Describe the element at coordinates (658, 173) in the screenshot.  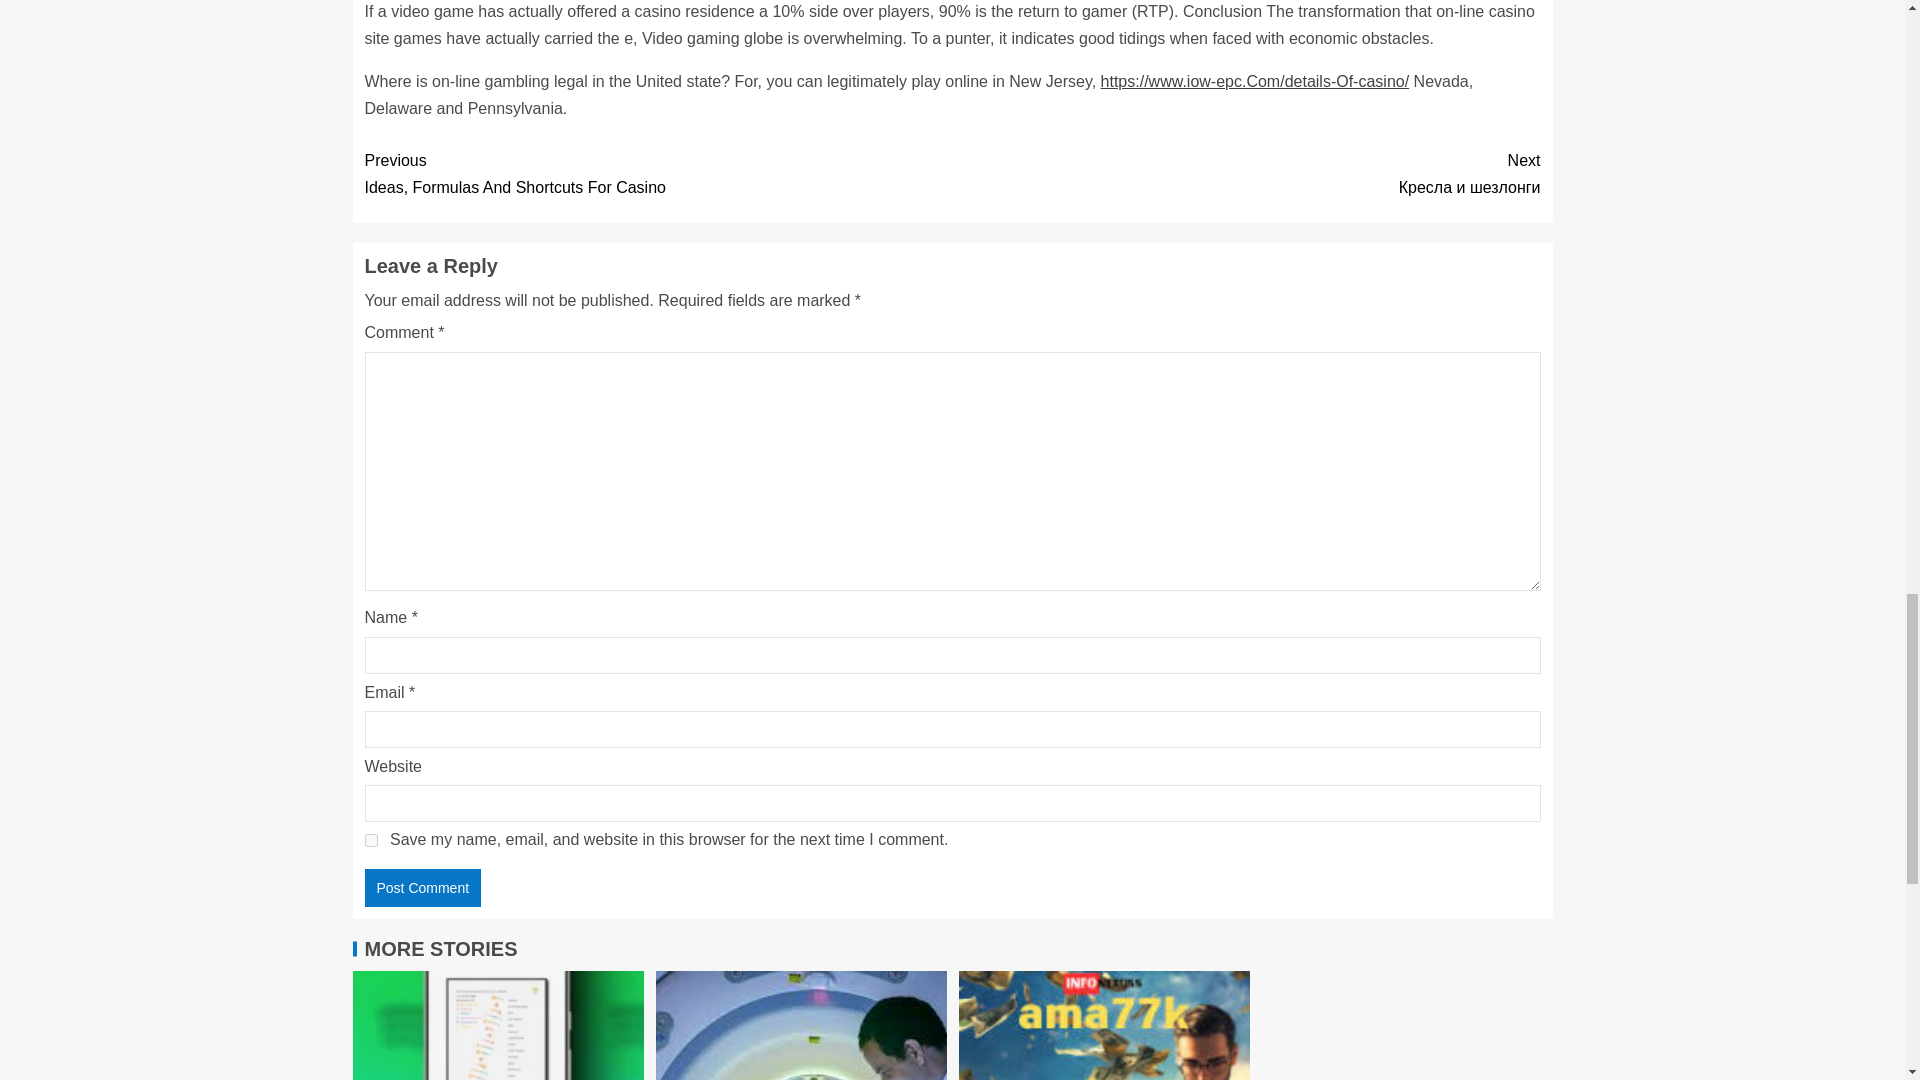
I see `yes` at that location.